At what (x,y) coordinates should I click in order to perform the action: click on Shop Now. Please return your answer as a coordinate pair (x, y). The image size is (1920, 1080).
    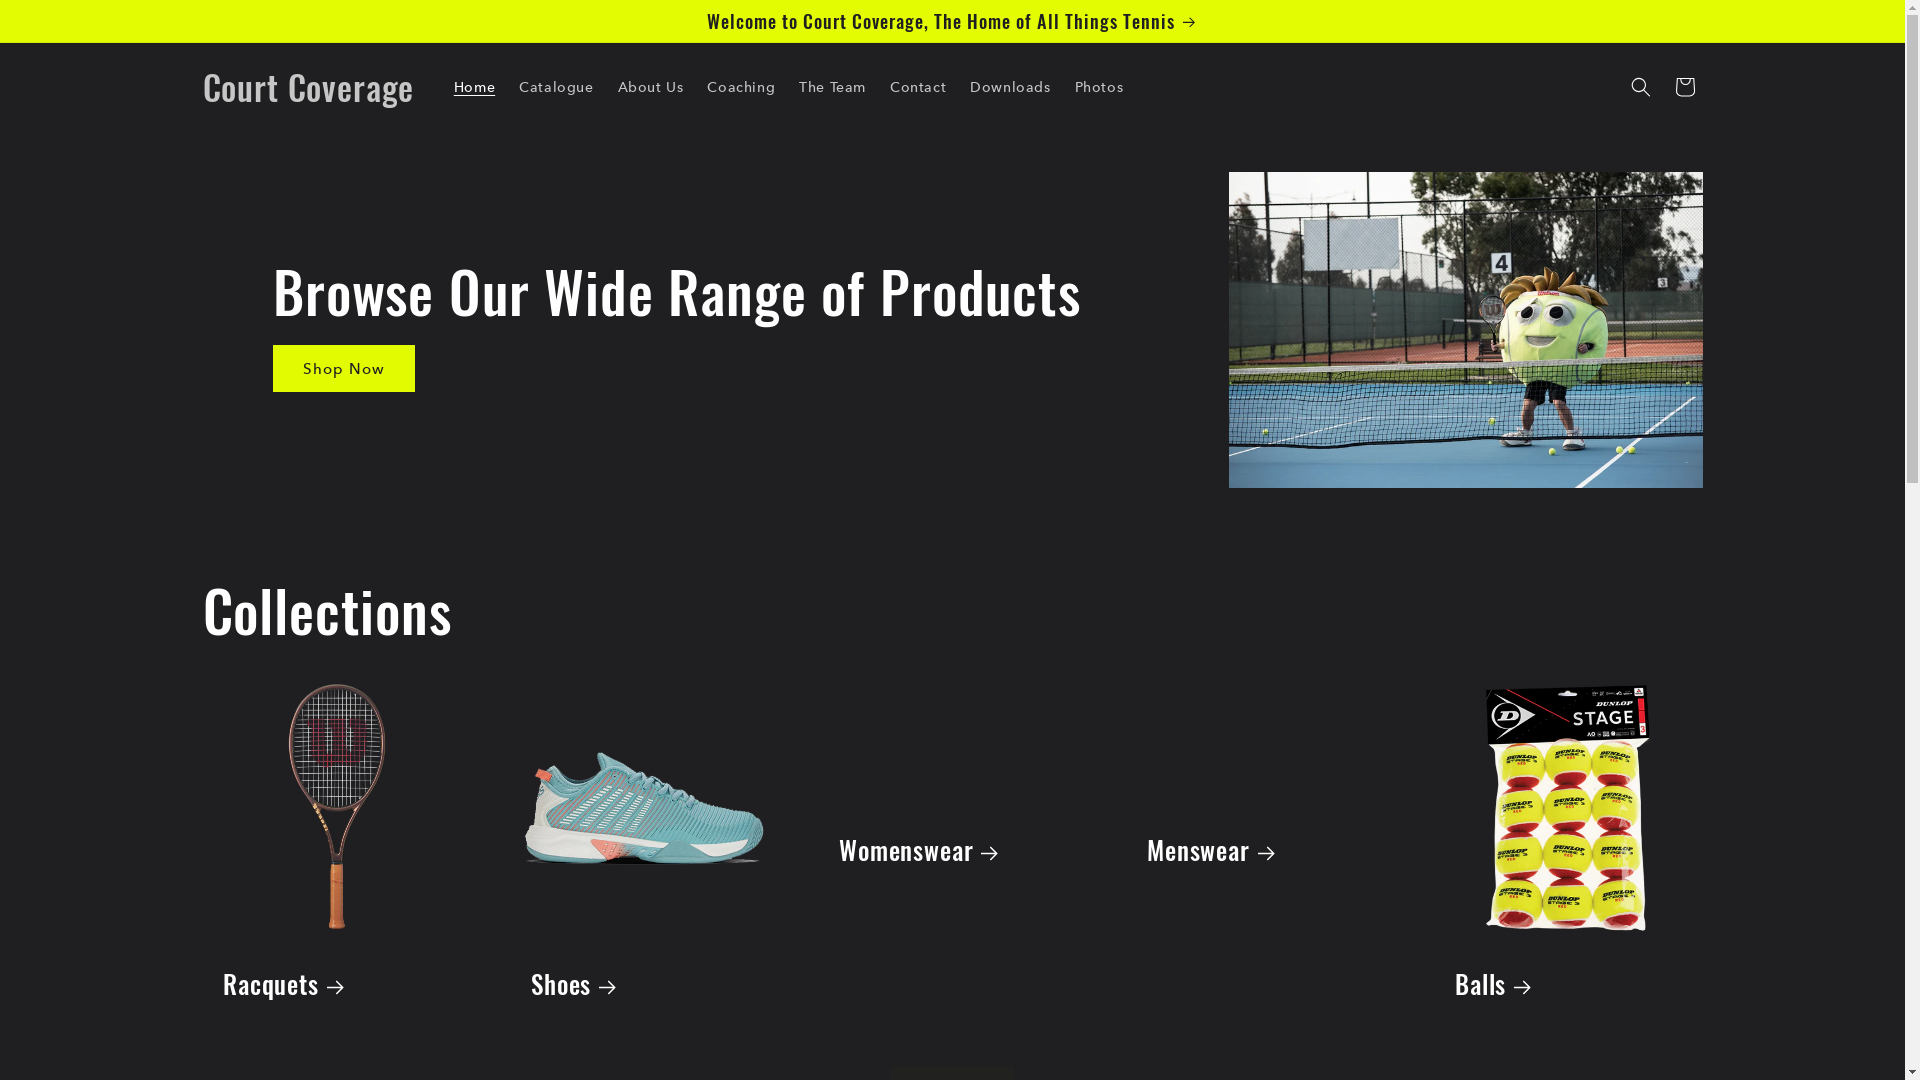
    Looking at the image, I should click on (343, 368).